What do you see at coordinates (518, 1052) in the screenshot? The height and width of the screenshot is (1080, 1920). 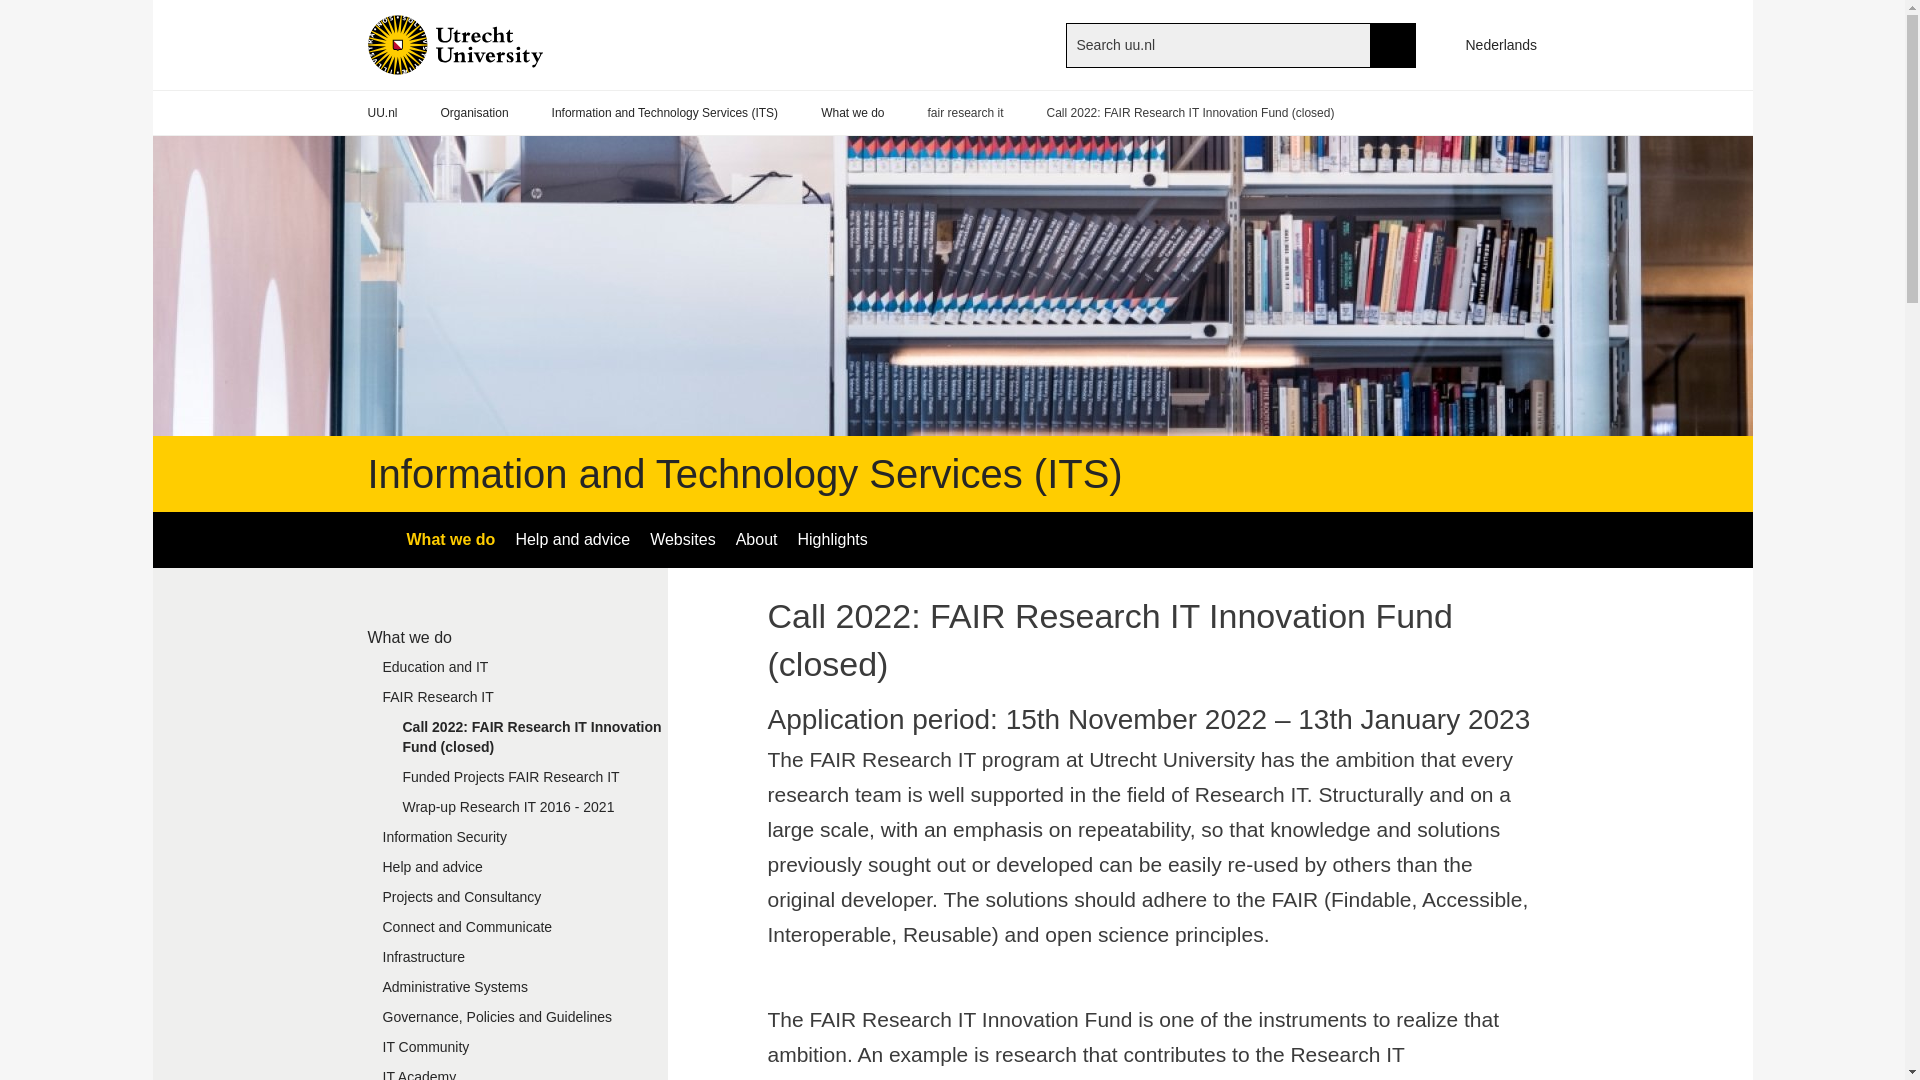 I see `IT Community` at bounding box center [518, 1052].